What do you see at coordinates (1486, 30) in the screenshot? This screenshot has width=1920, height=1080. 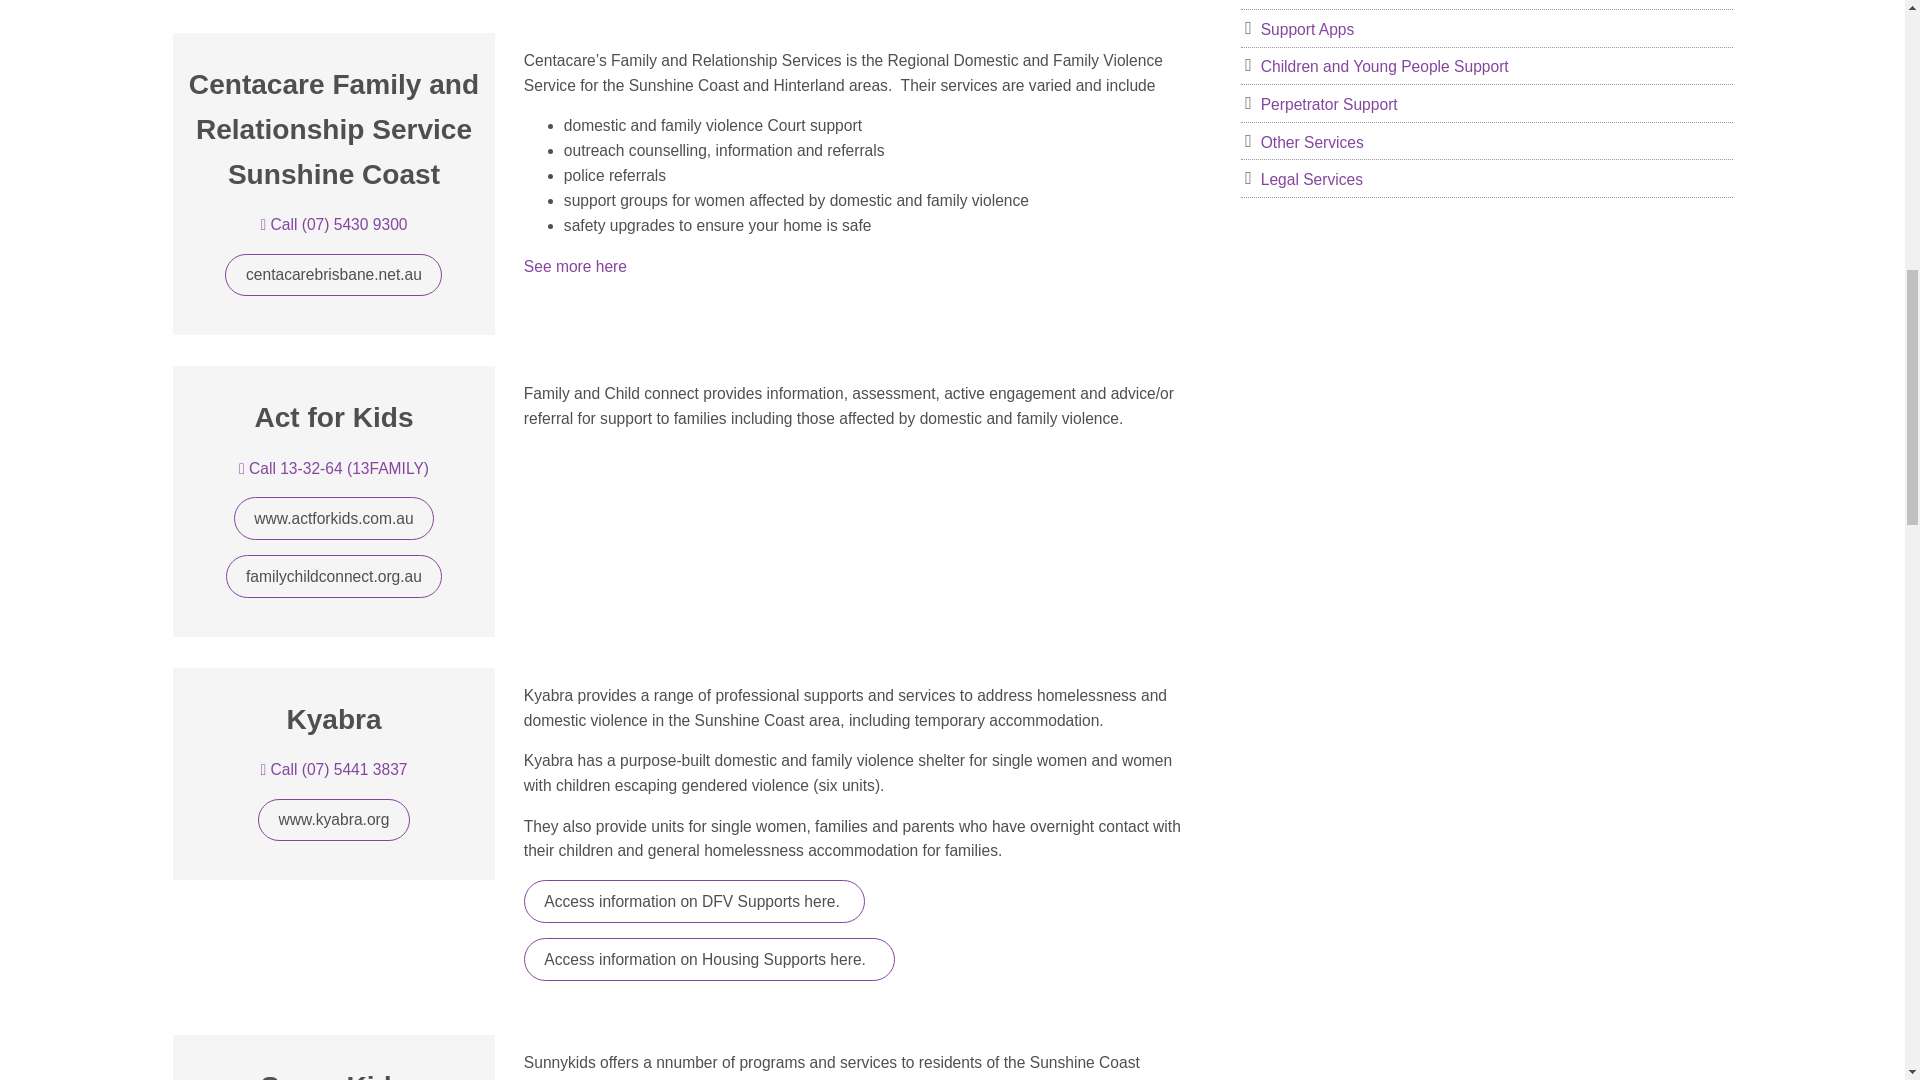 I see `Support Apps` at bounding box center [1486, 30].